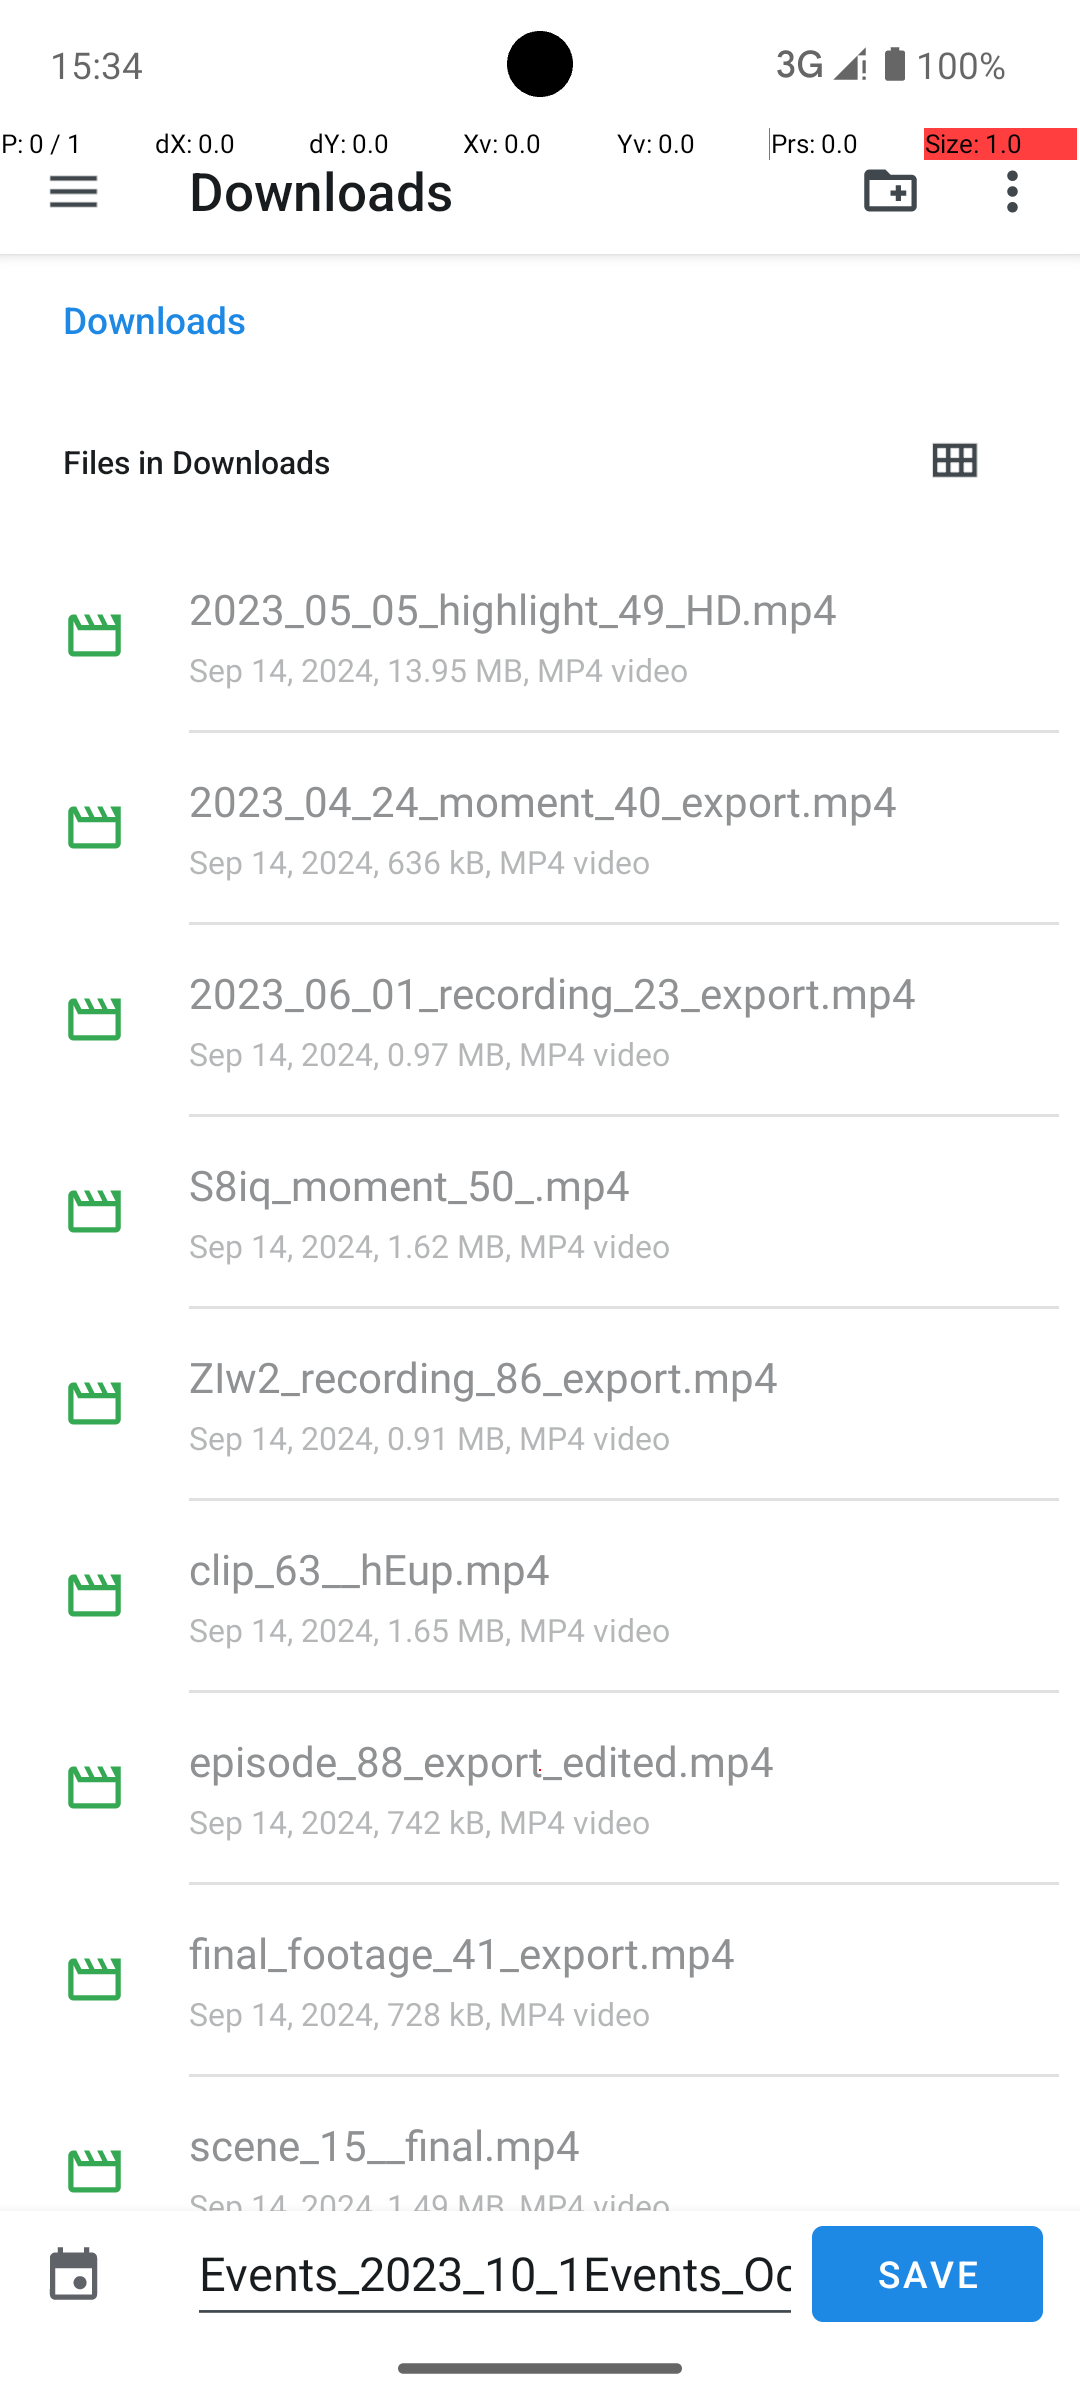 This screenshot has width=1080, height=2400. What do you see at coordinates (420, 2014) in the screenshot?
I see `Sep 14, 2024, 728 kB, MP4 video` at bounding box center [420, 2014].